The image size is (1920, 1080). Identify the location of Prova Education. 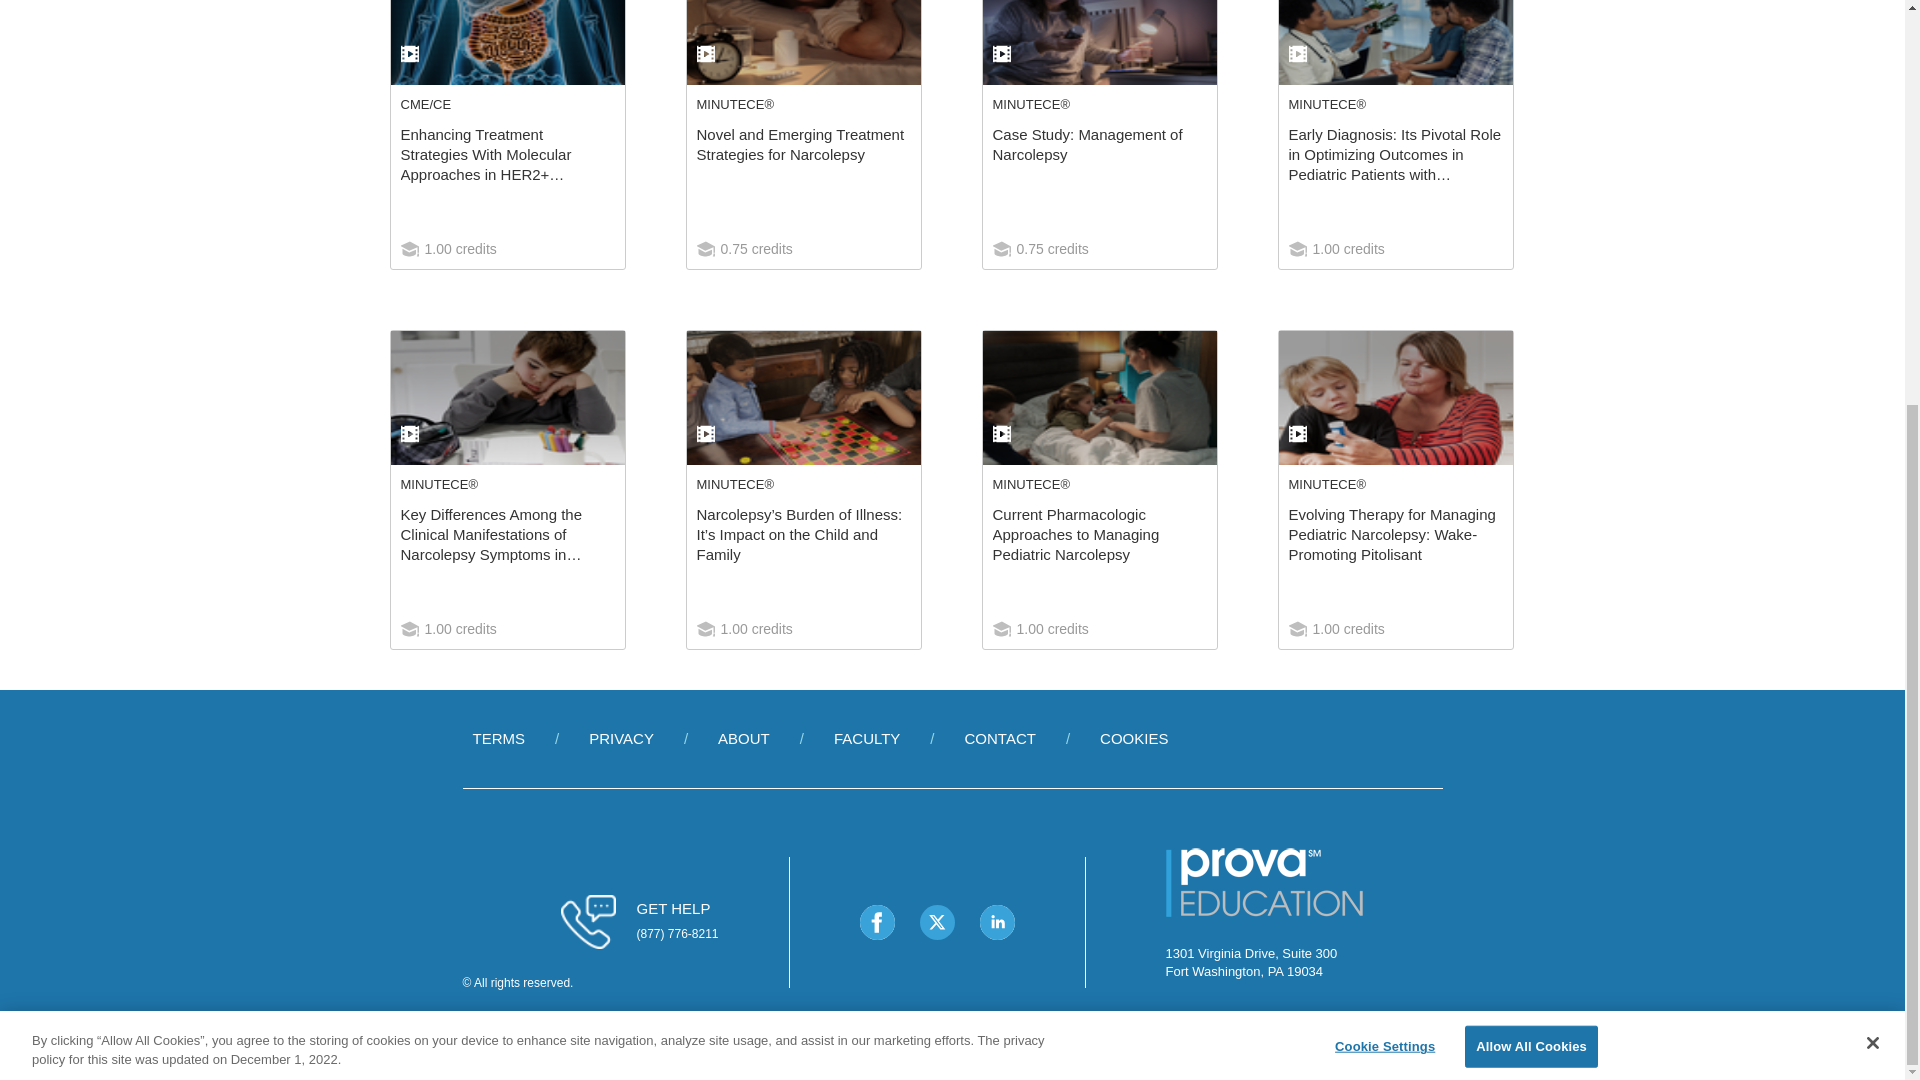
(1264, 883).